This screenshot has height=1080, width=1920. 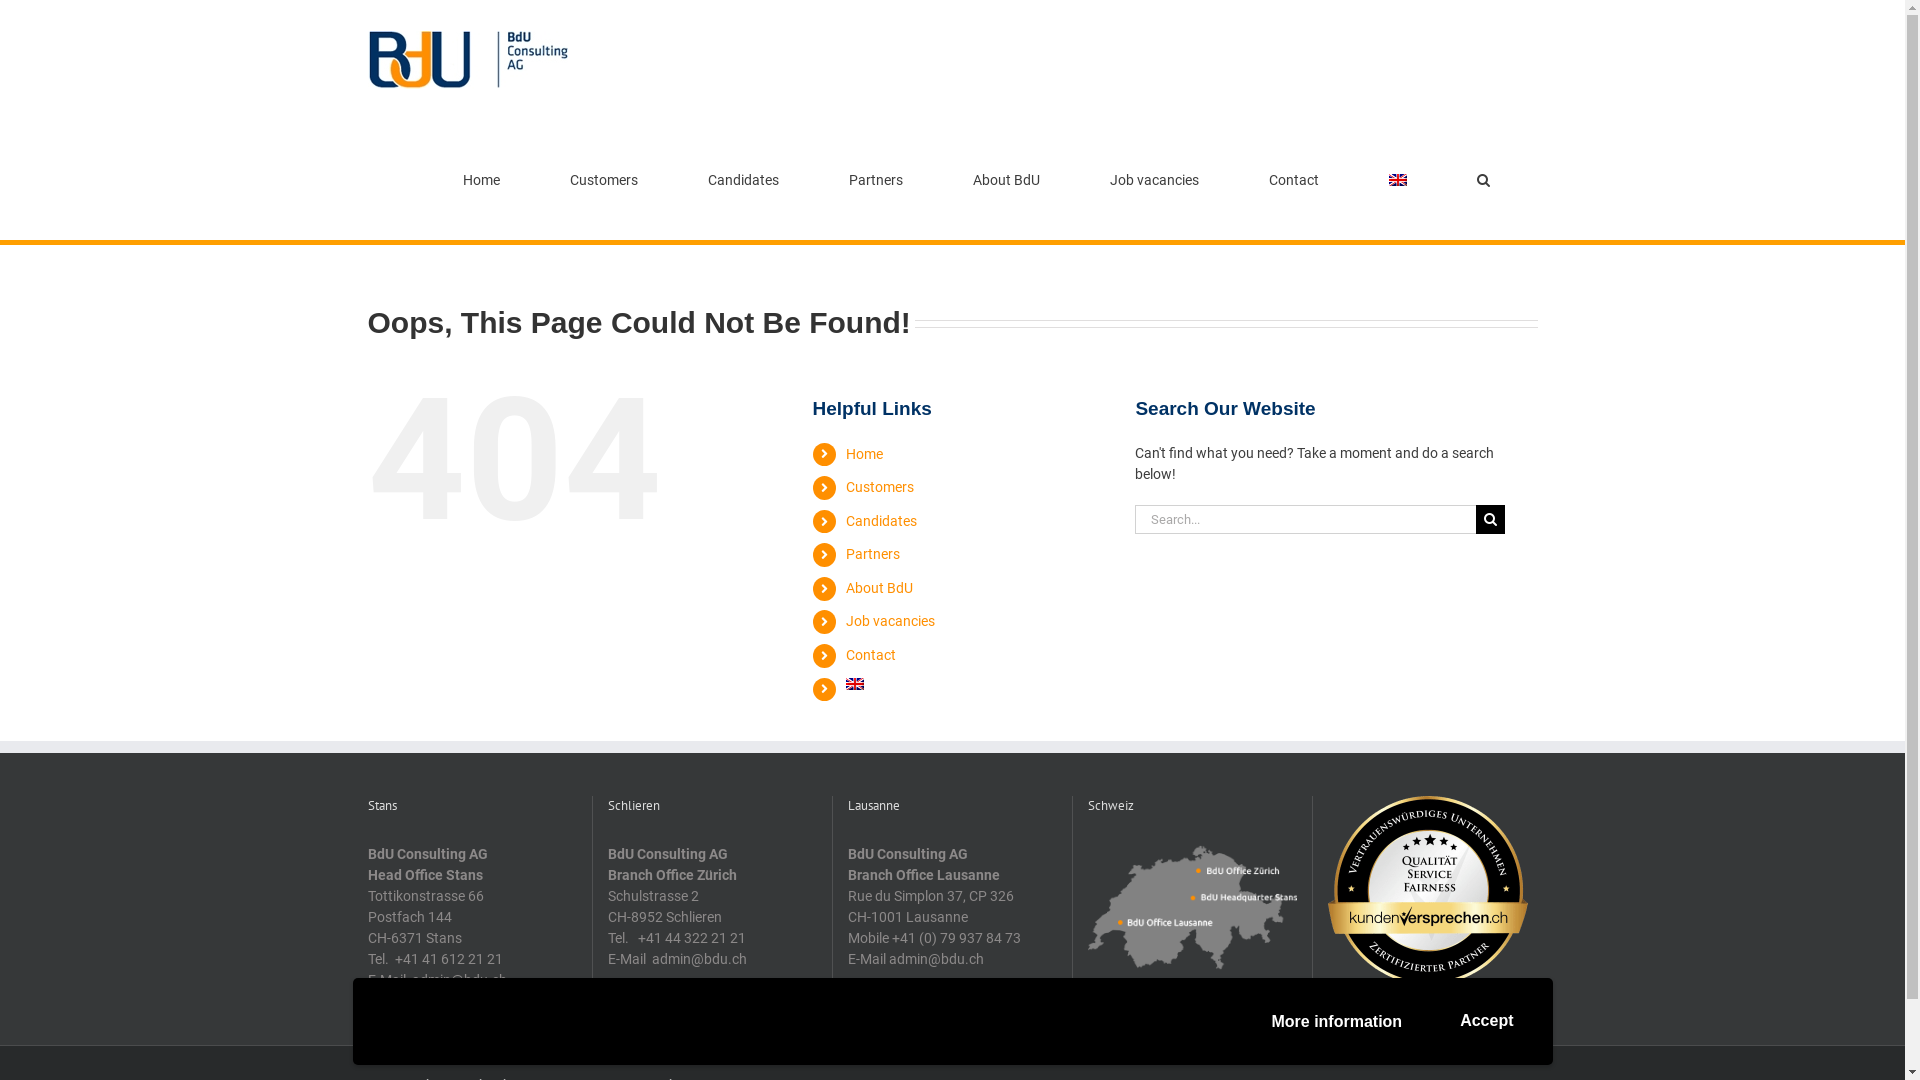 What do you see at coordinates (1006, 180) in the screenshot?
I see `About BdU` at bounding box center [1006, 180].